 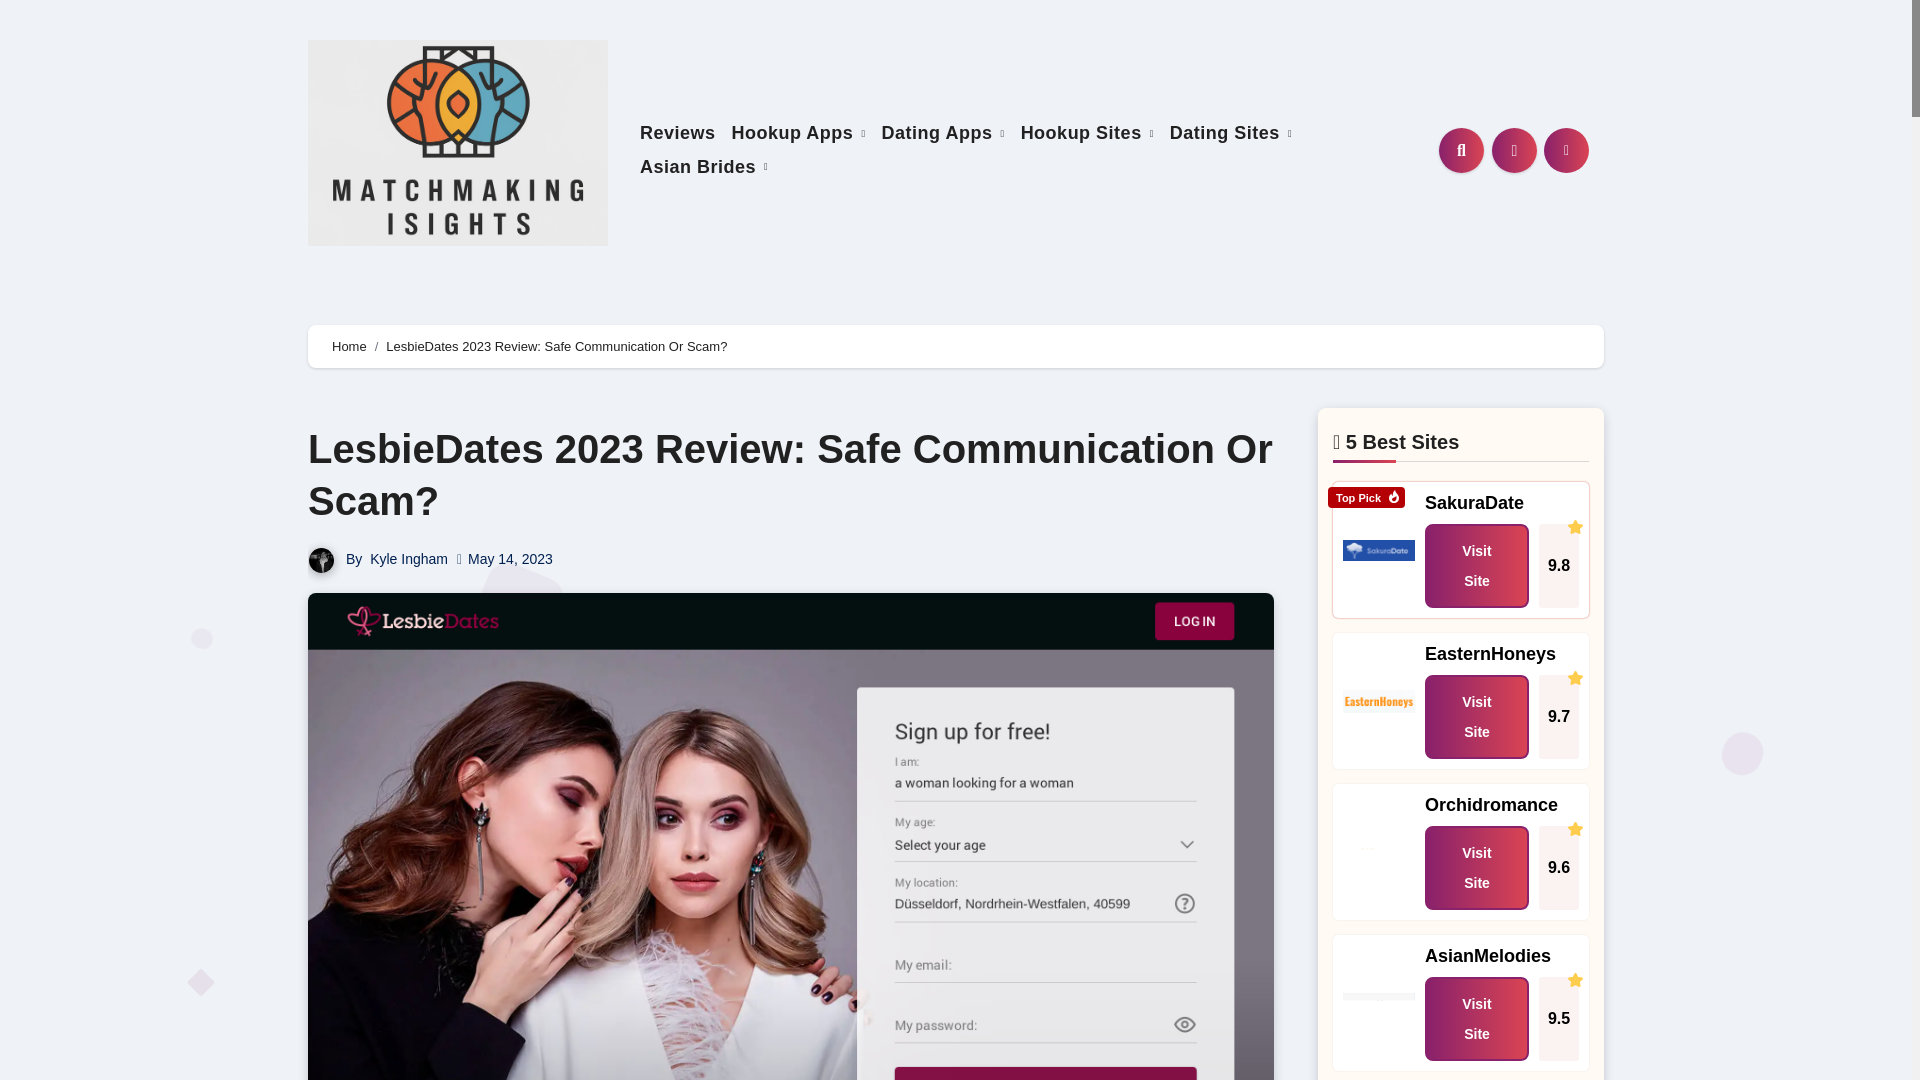 I want to click on Asian Brides, so click(x=703, y=167).